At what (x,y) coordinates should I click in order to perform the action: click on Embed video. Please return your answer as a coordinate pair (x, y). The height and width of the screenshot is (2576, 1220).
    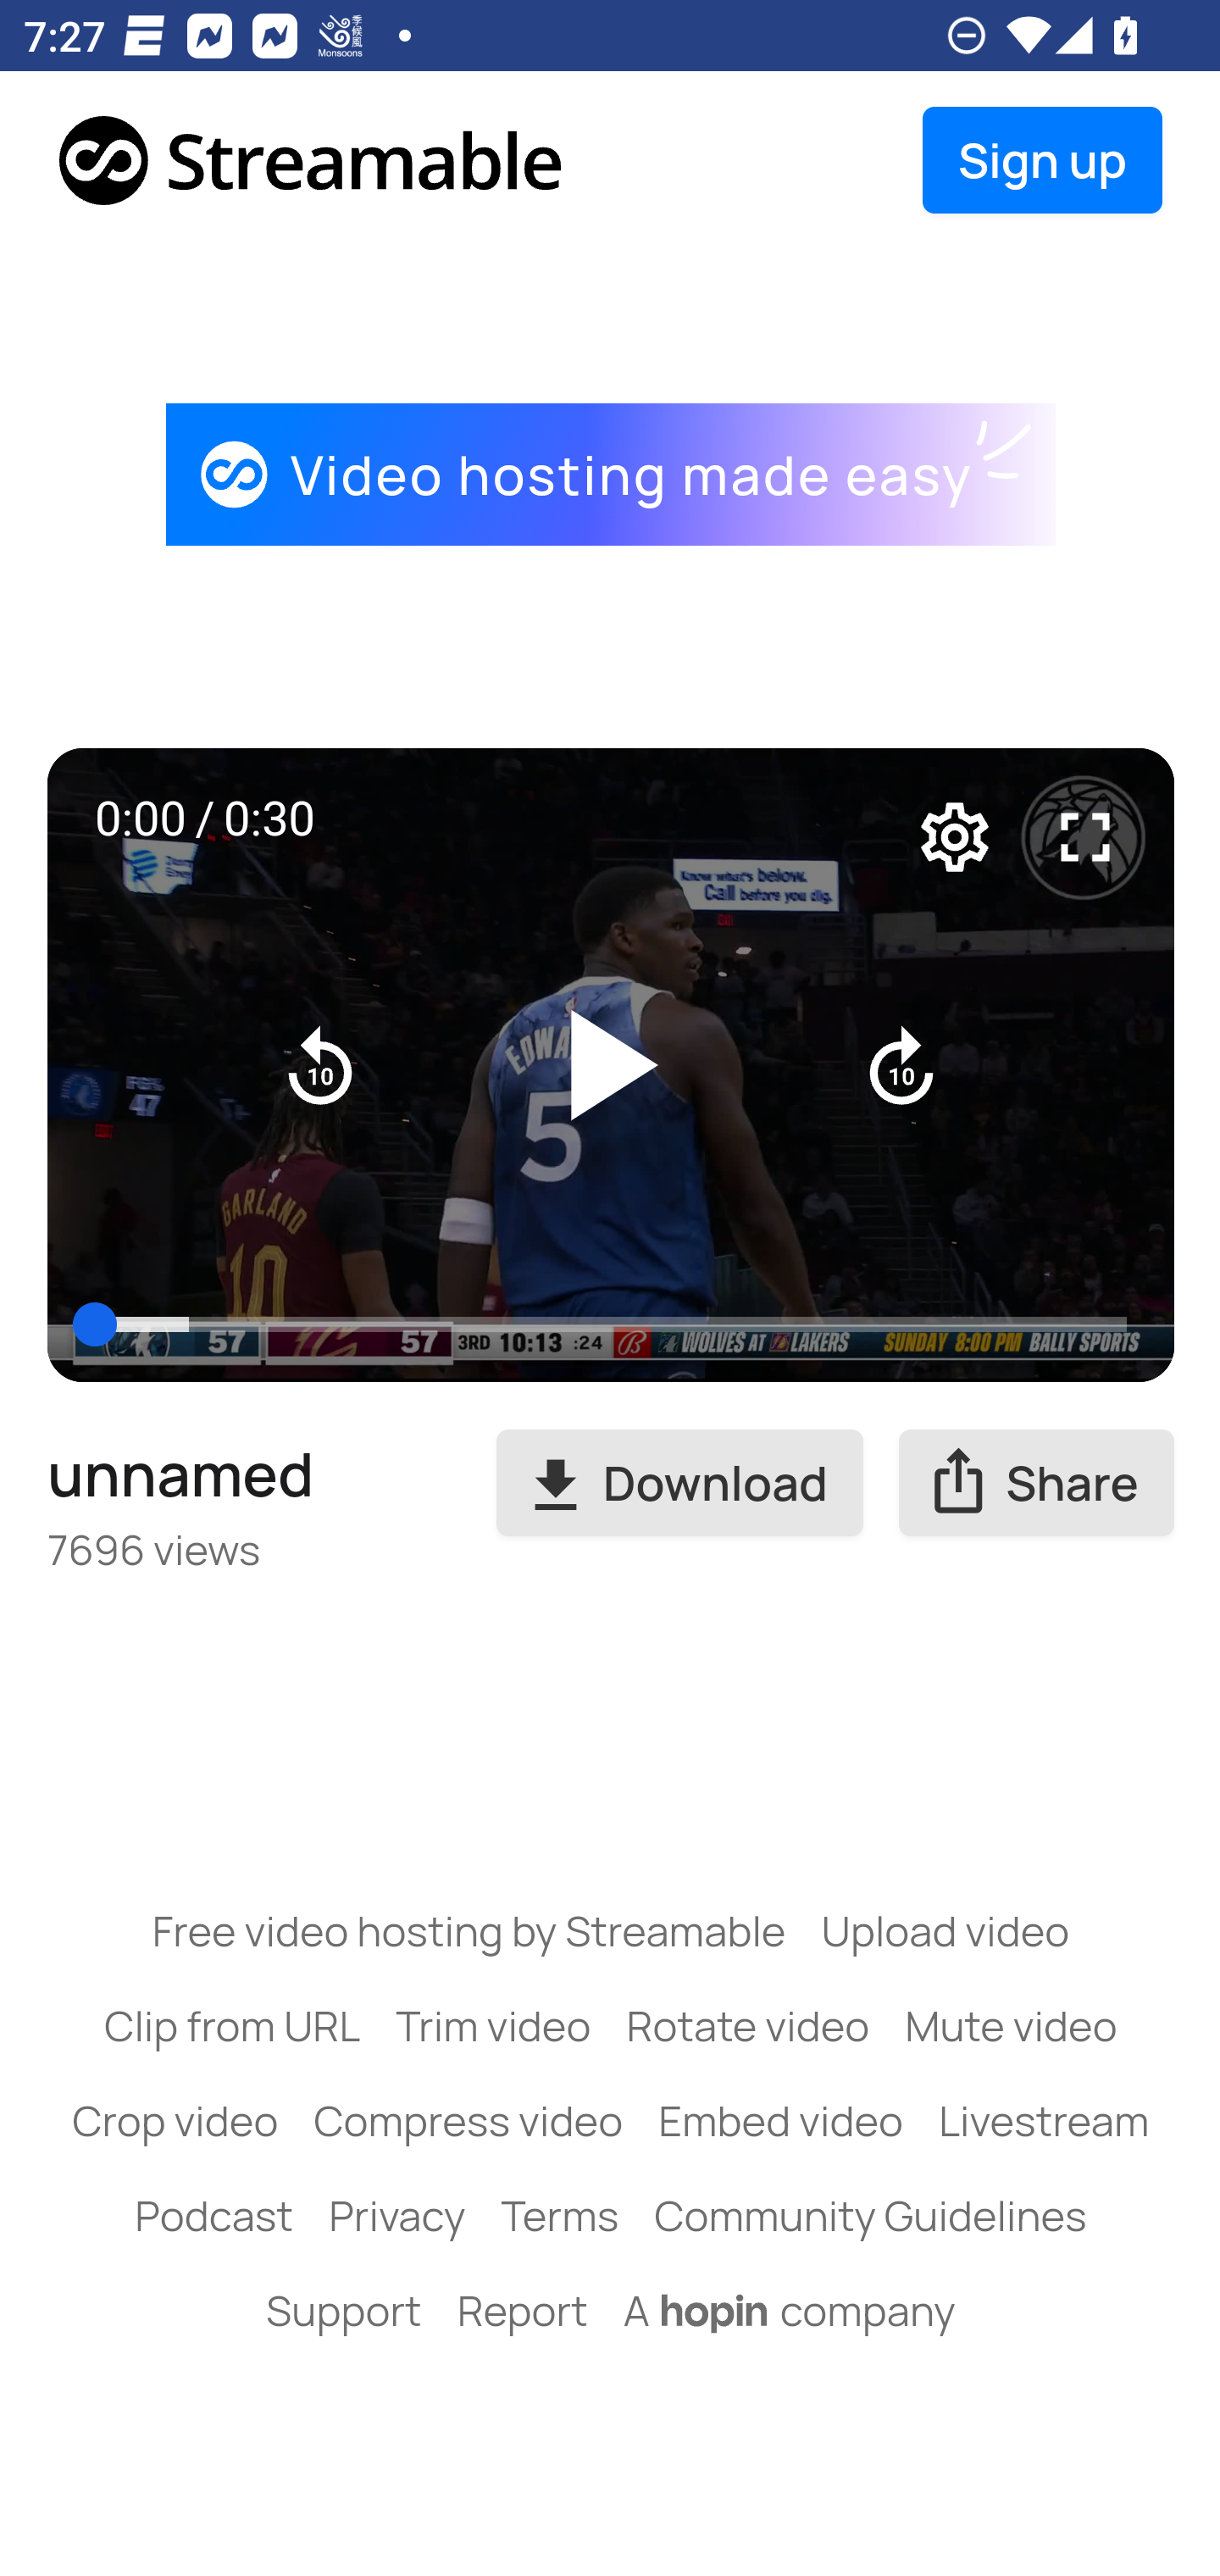
    Looking at the image, I should click on (781, 2121).